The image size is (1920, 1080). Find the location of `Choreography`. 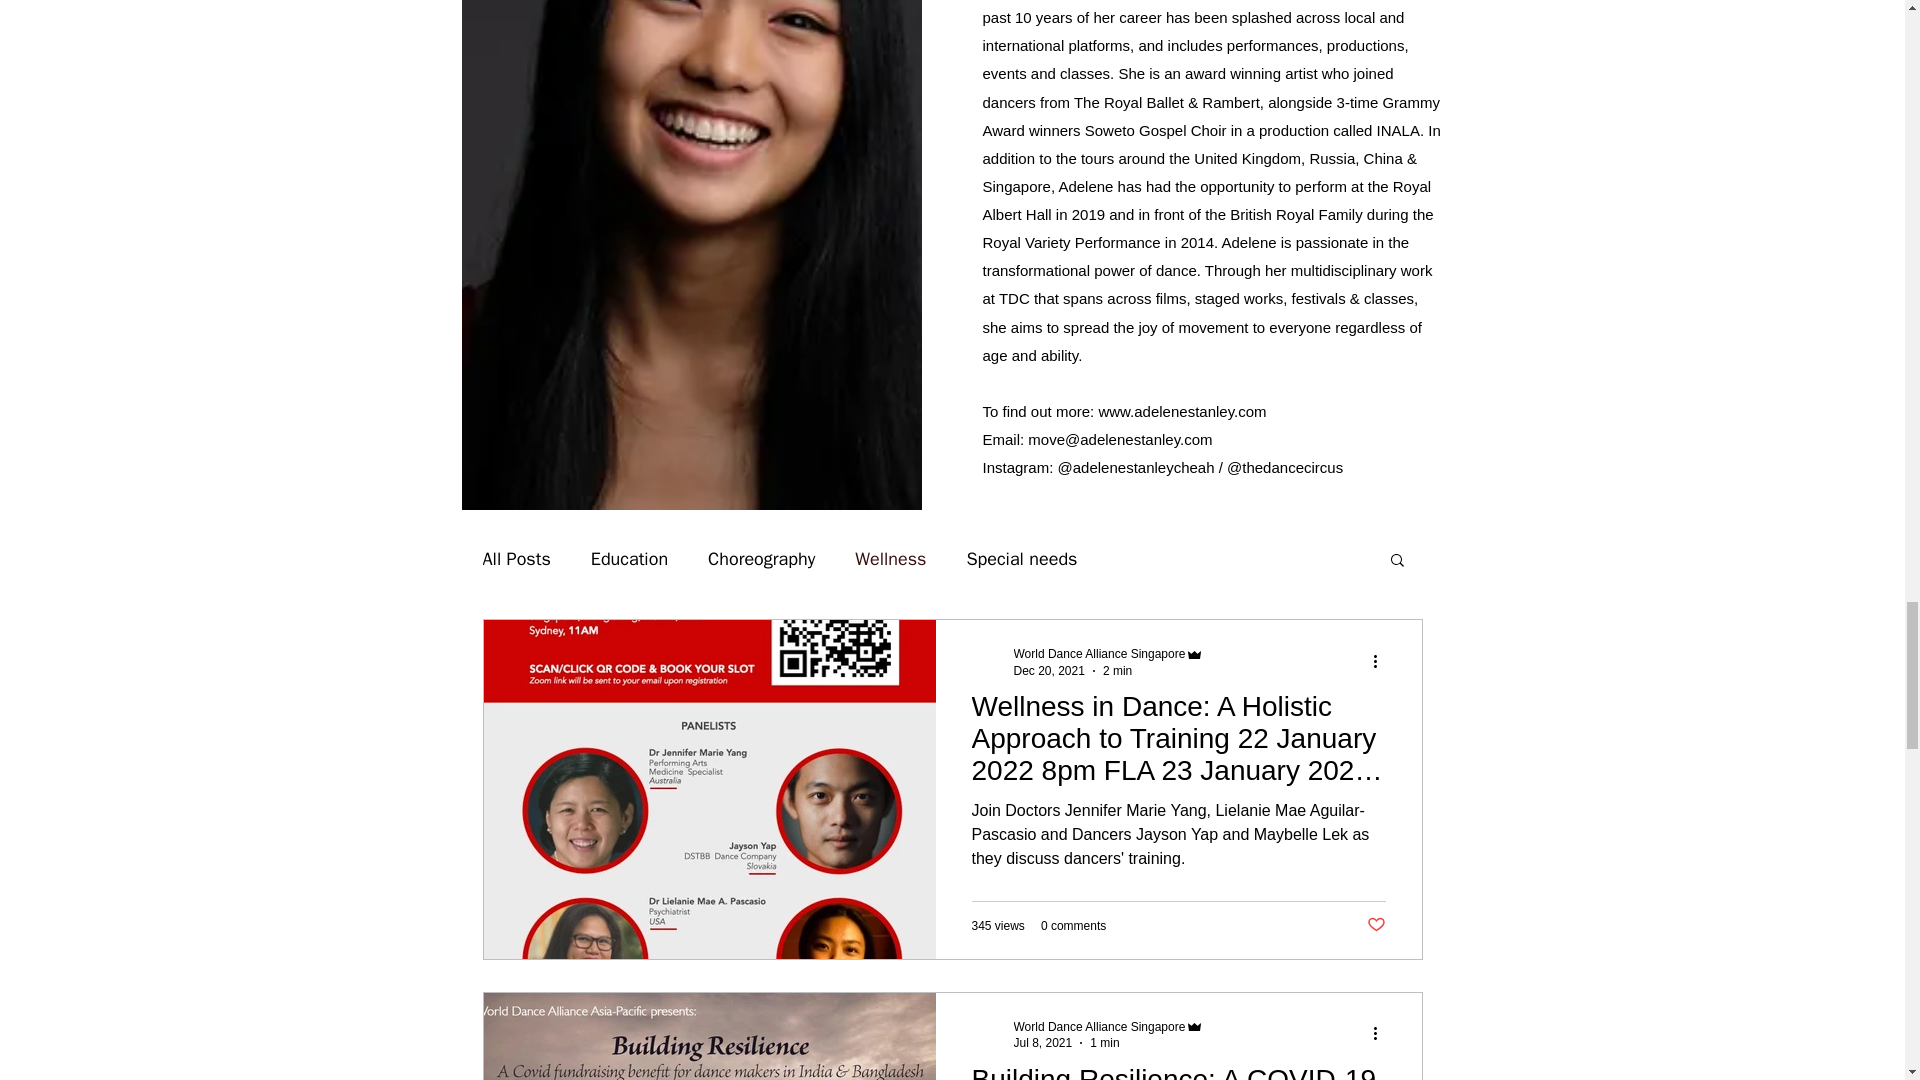

Choreography is located at coordinates (761, 558).